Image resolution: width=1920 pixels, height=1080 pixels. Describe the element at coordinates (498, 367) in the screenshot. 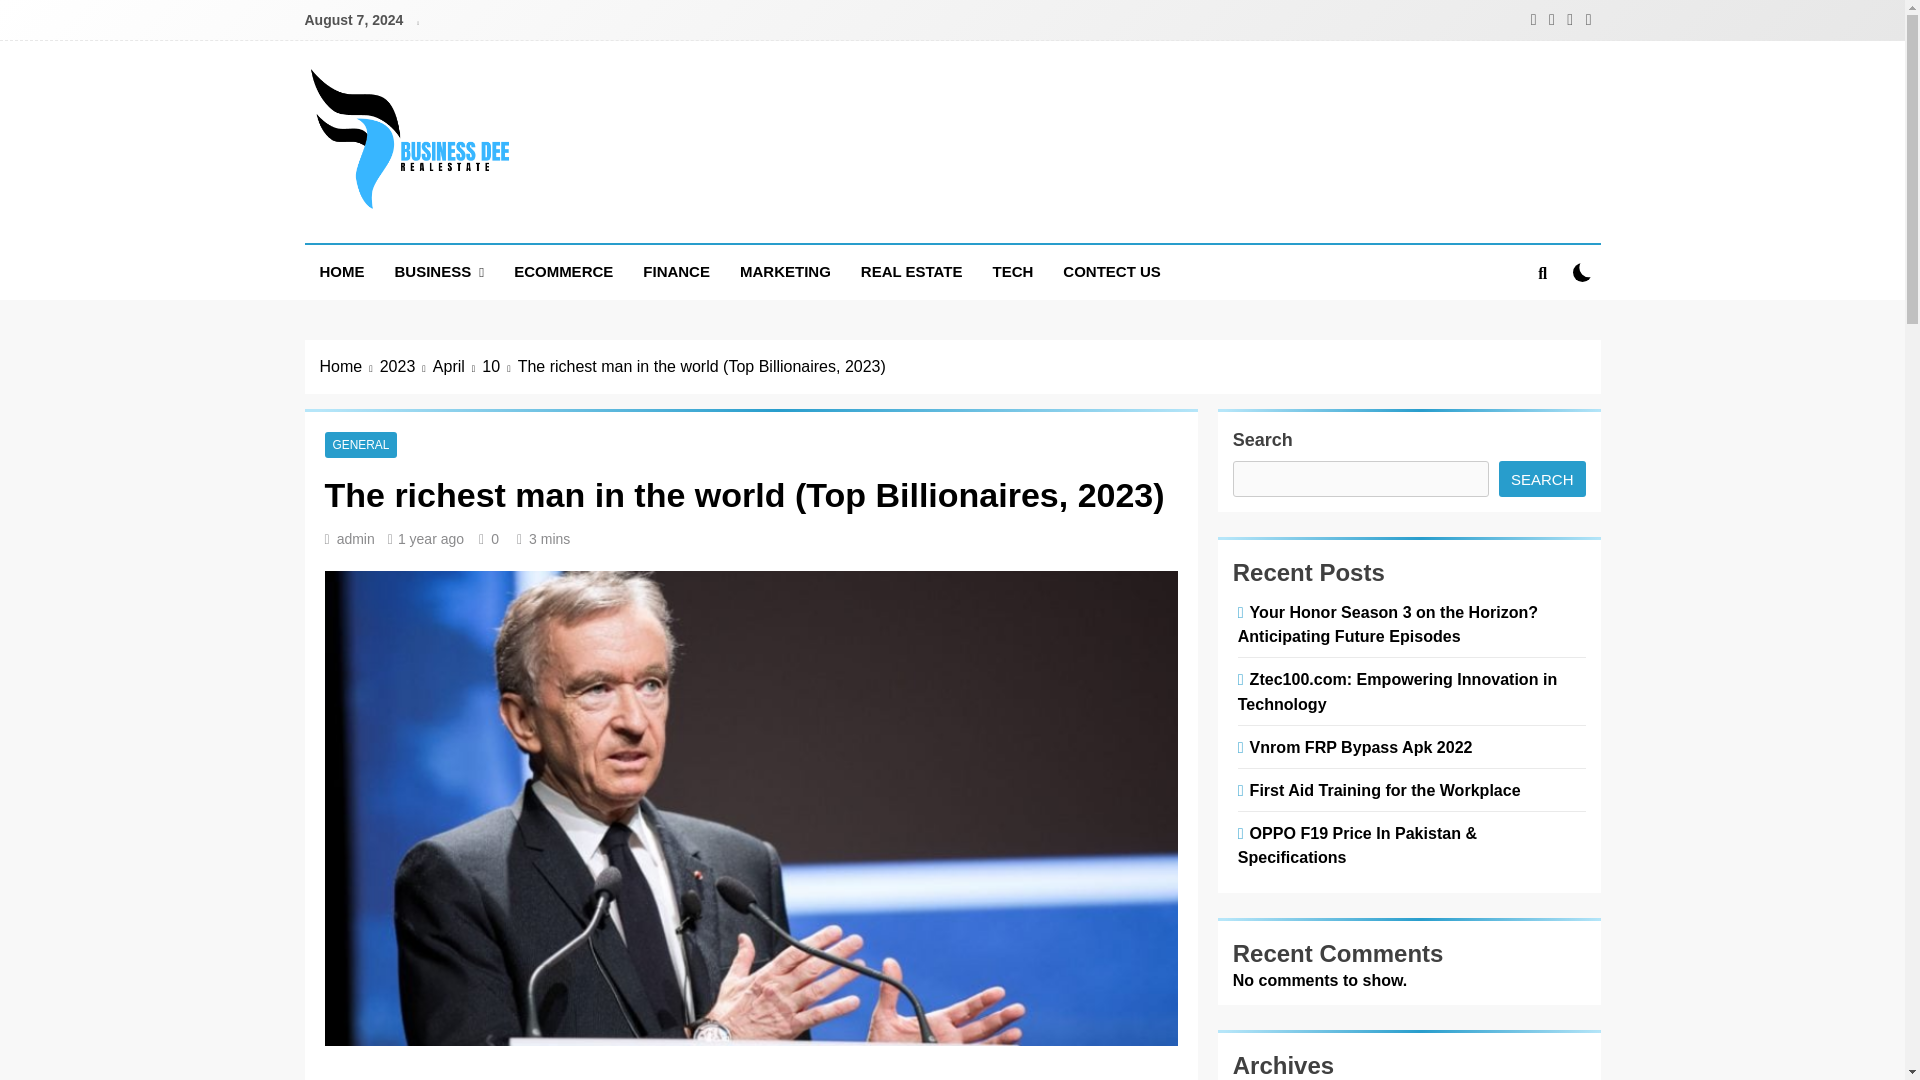

I see `10` at that location.